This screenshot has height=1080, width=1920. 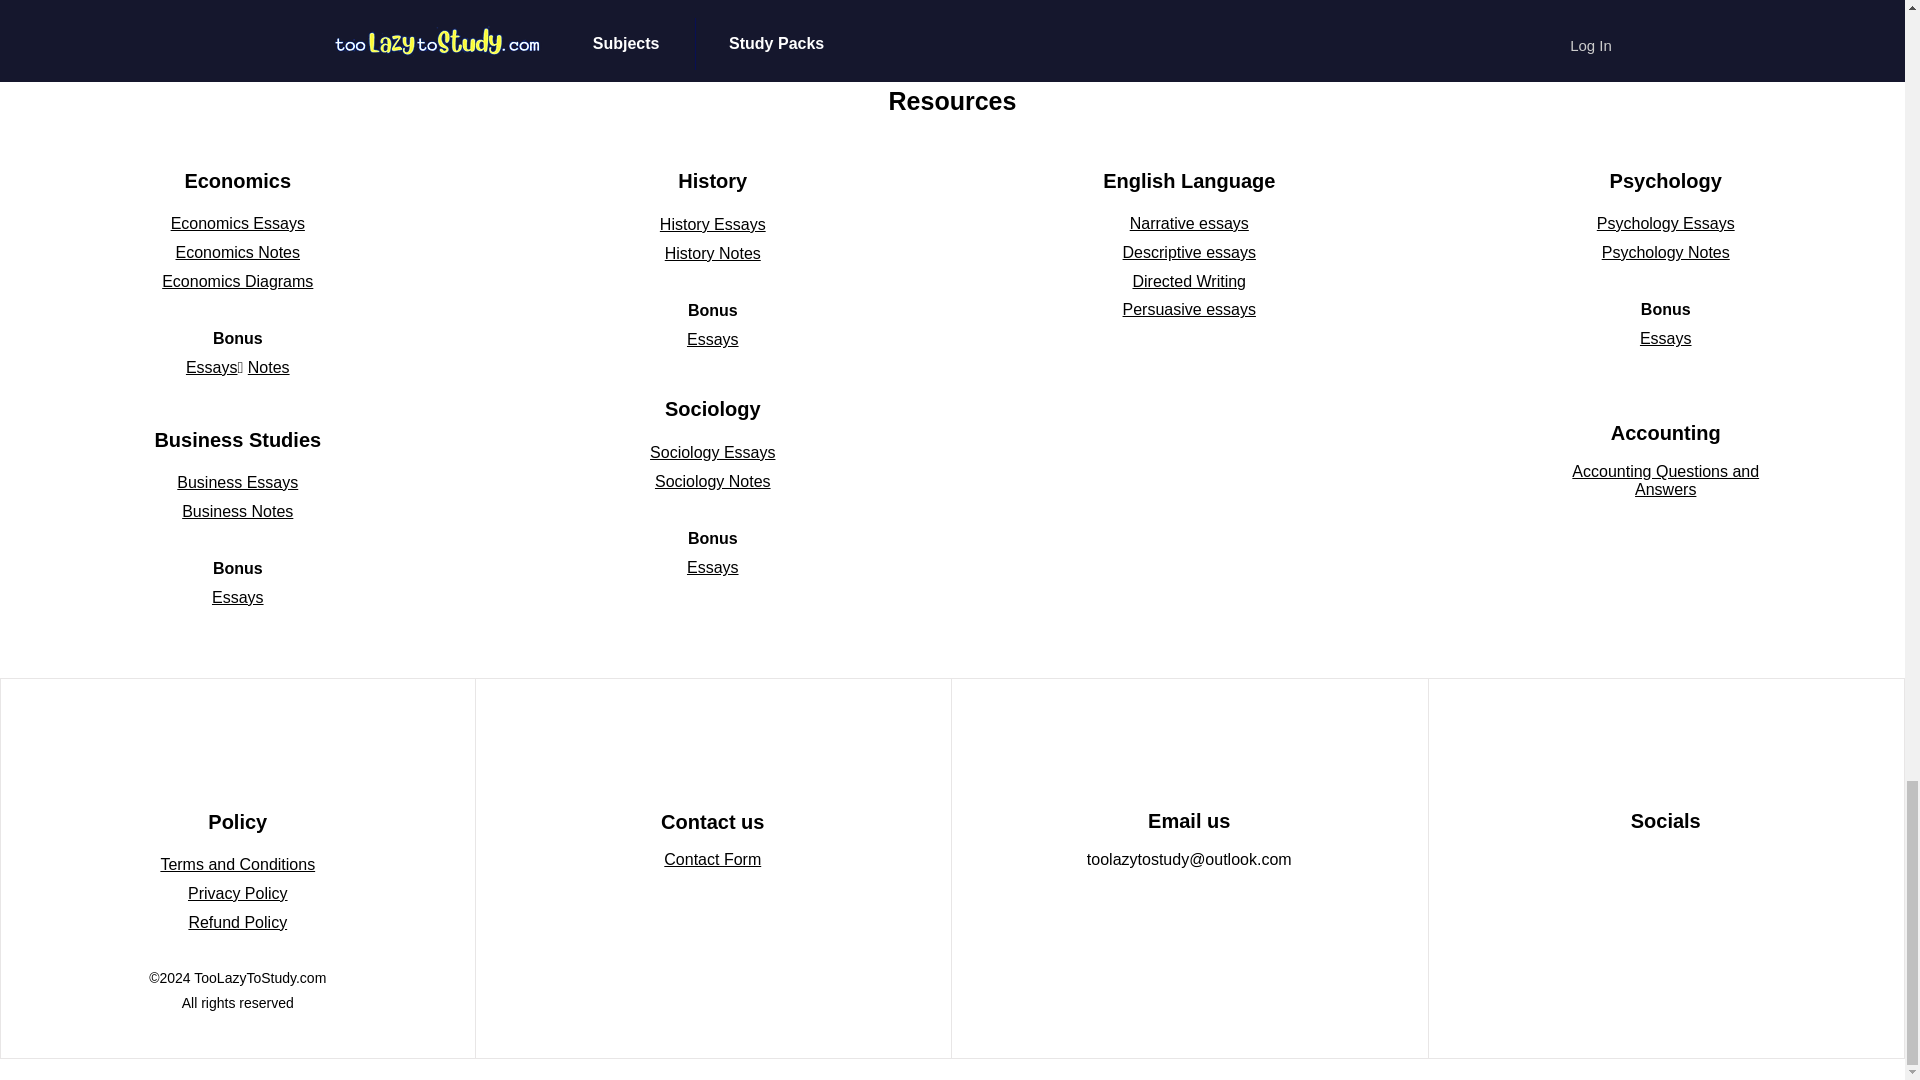 I want to click on Business Notes, so click(x=238, y=511).